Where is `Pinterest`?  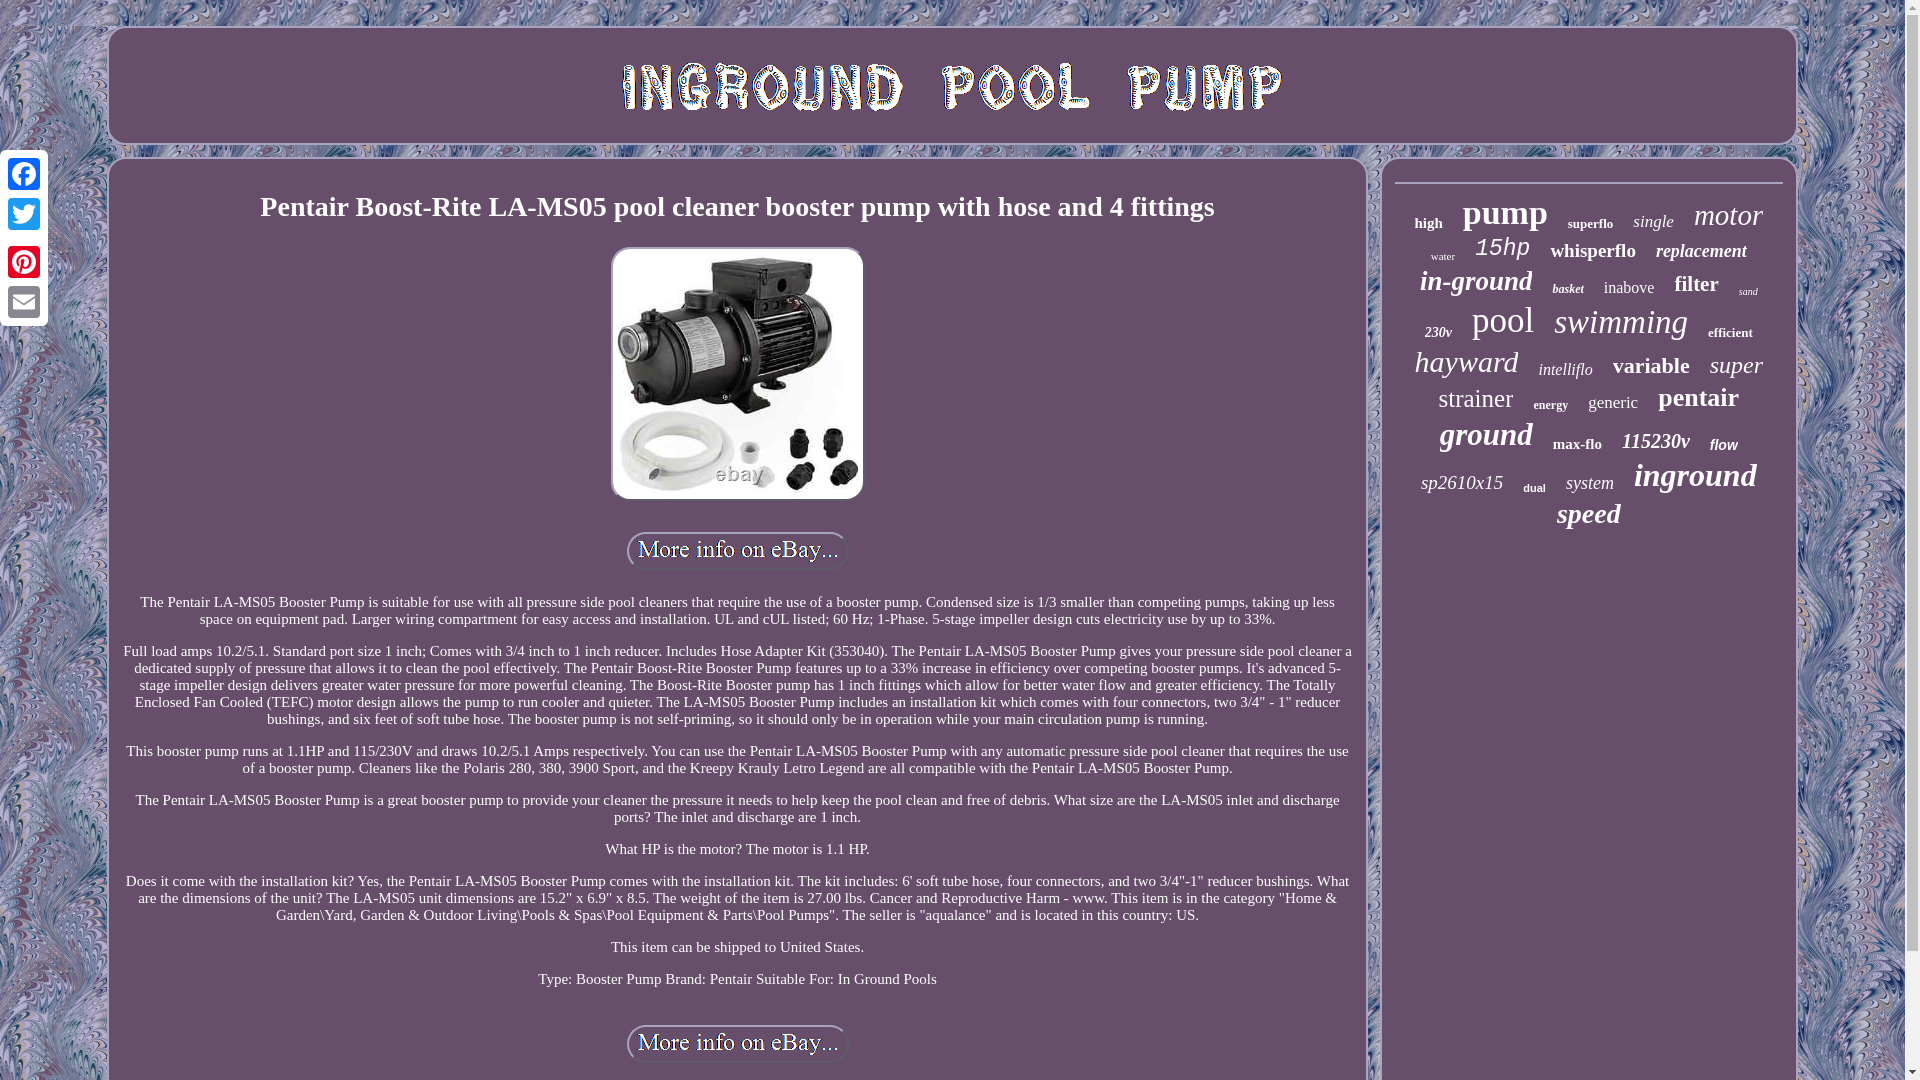
Pinterest is located at coordinates (24, 261).